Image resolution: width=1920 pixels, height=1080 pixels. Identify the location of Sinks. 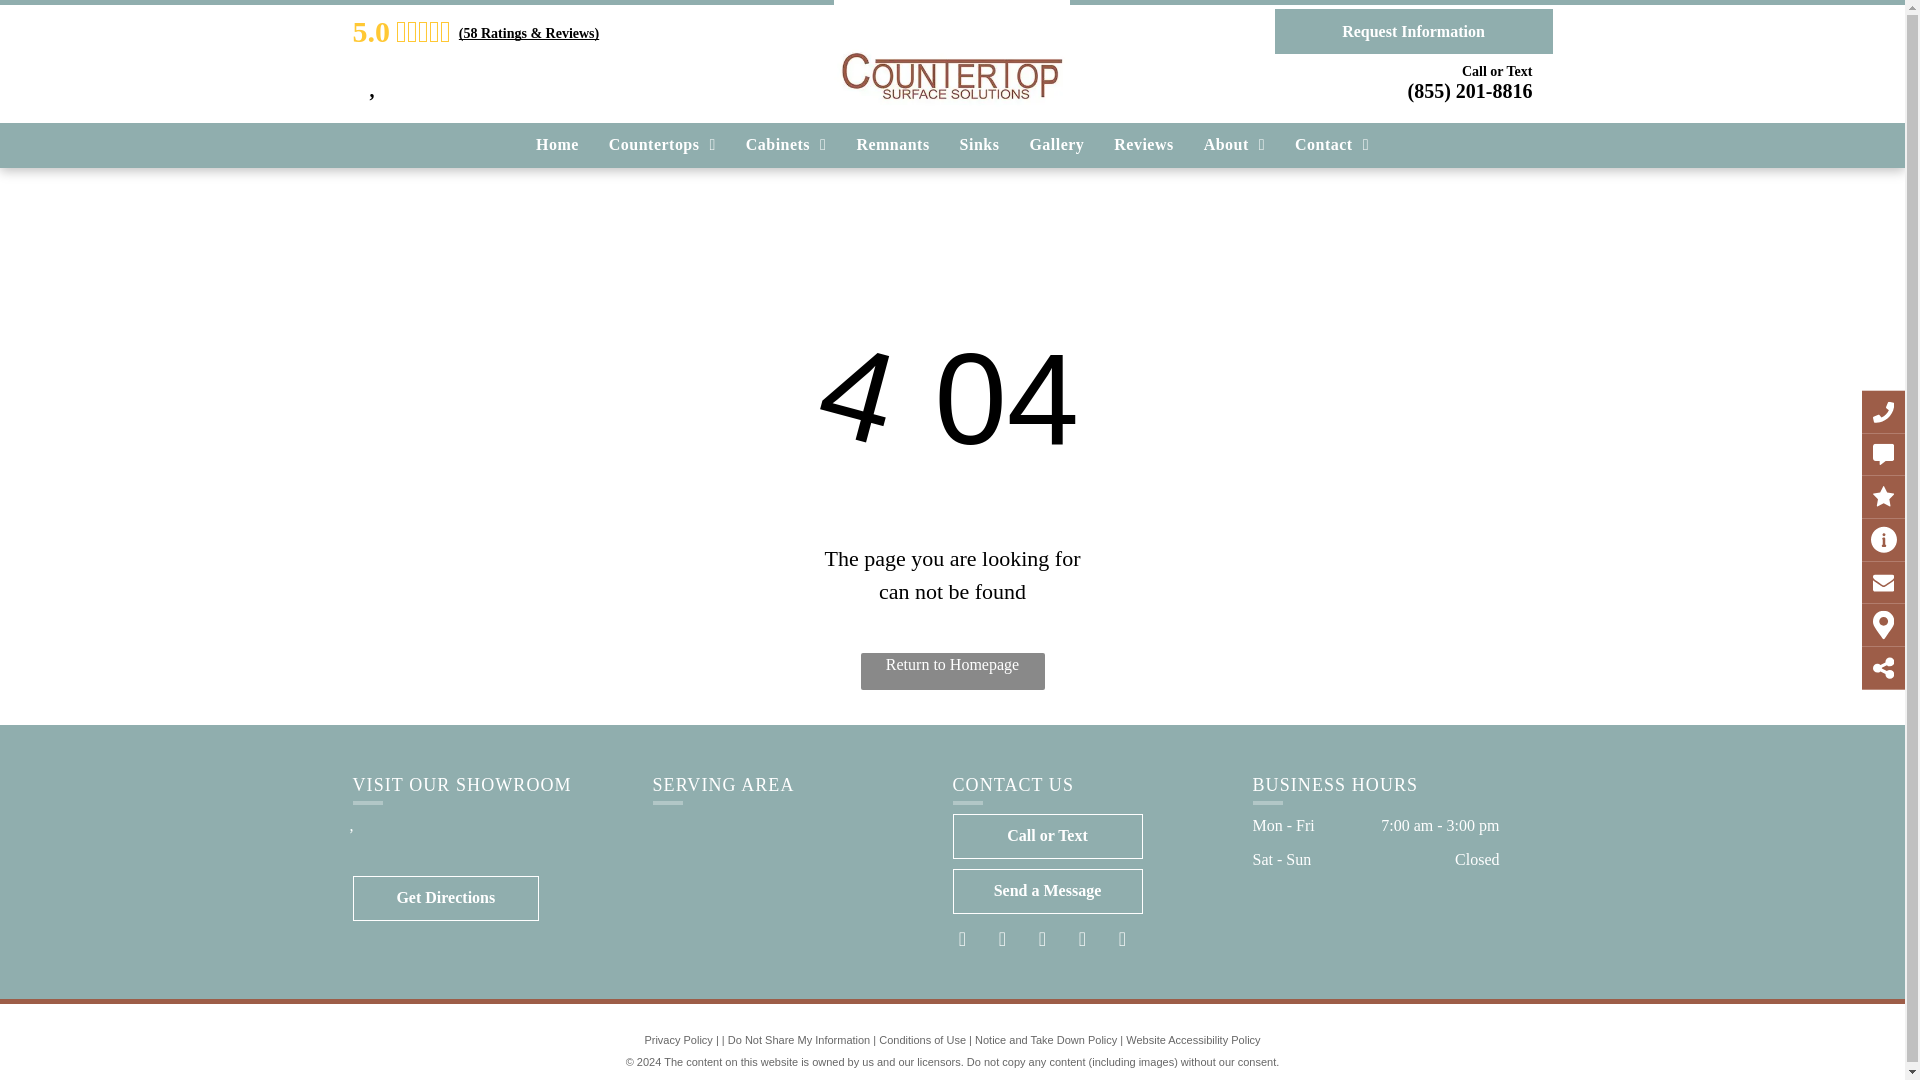
(980, 145).